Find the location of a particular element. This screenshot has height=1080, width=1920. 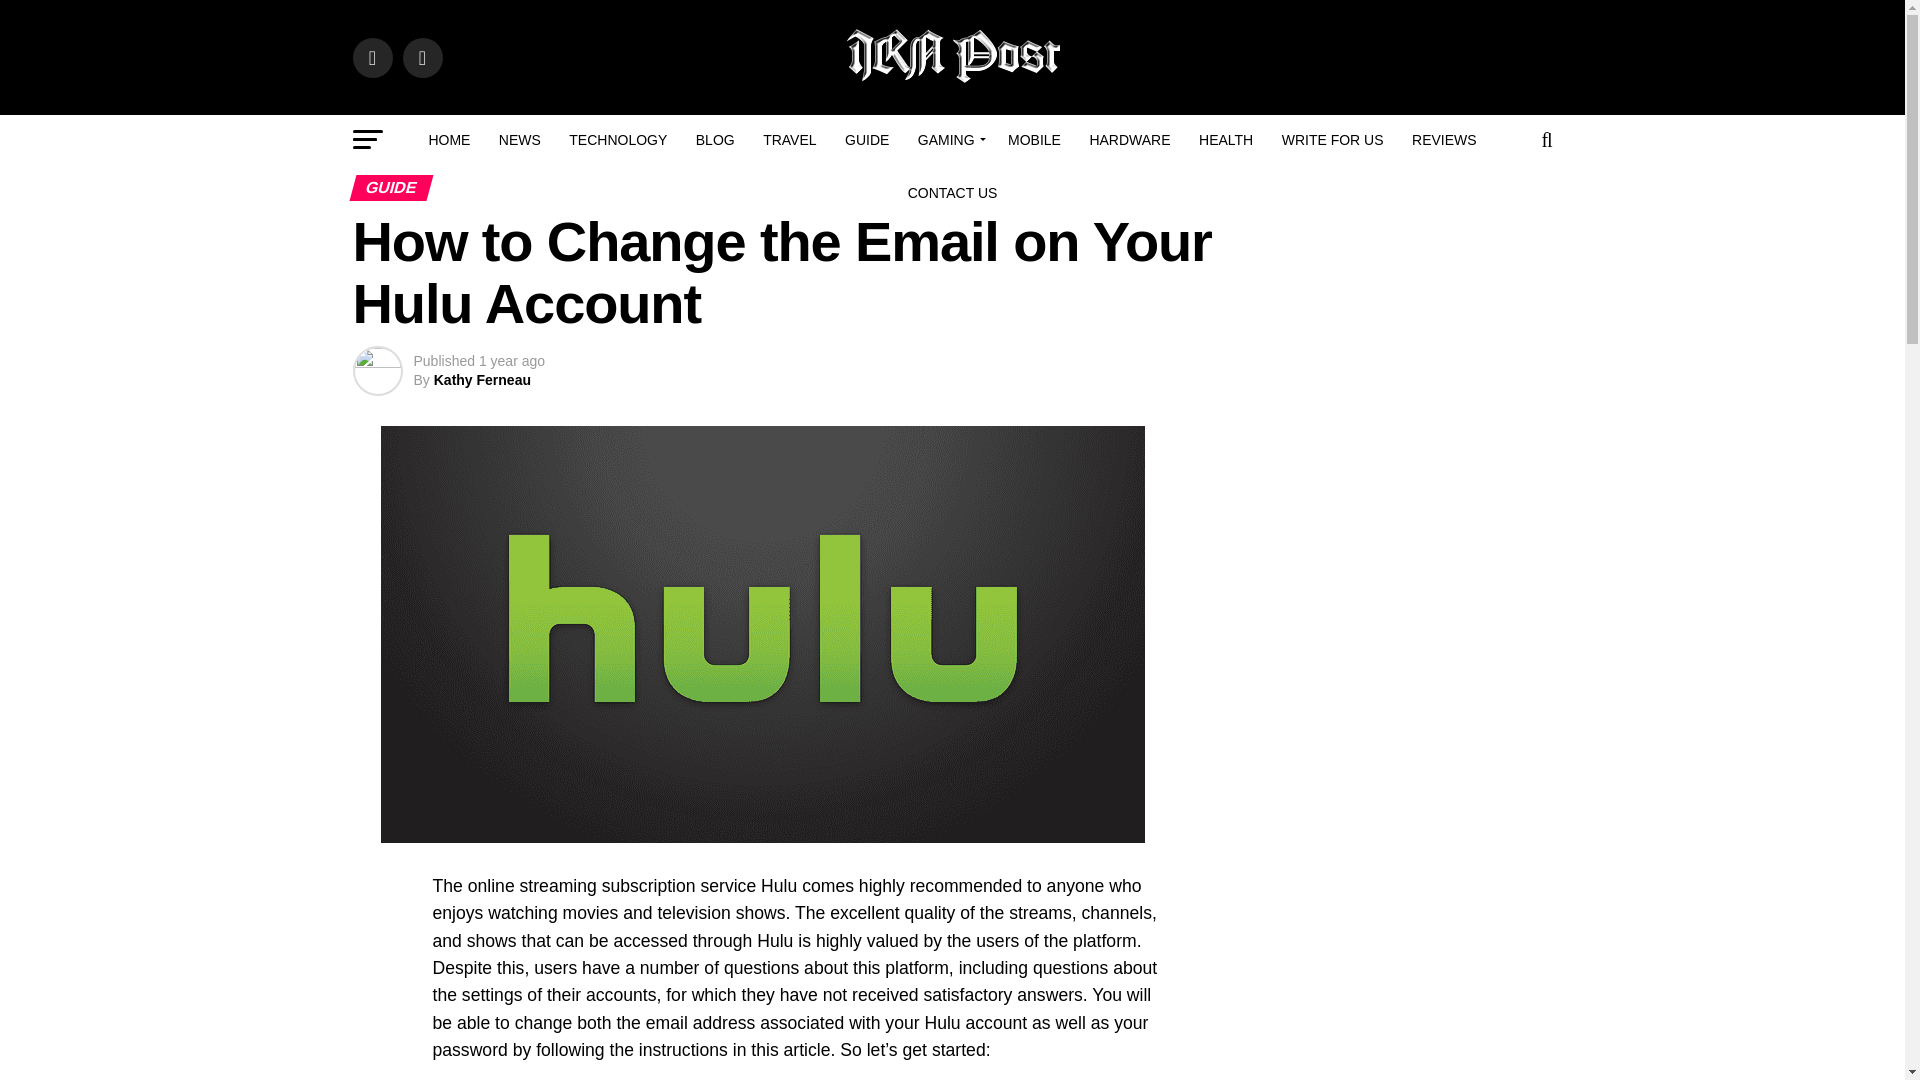

TRAVEL is located at coordinates (788, 140).